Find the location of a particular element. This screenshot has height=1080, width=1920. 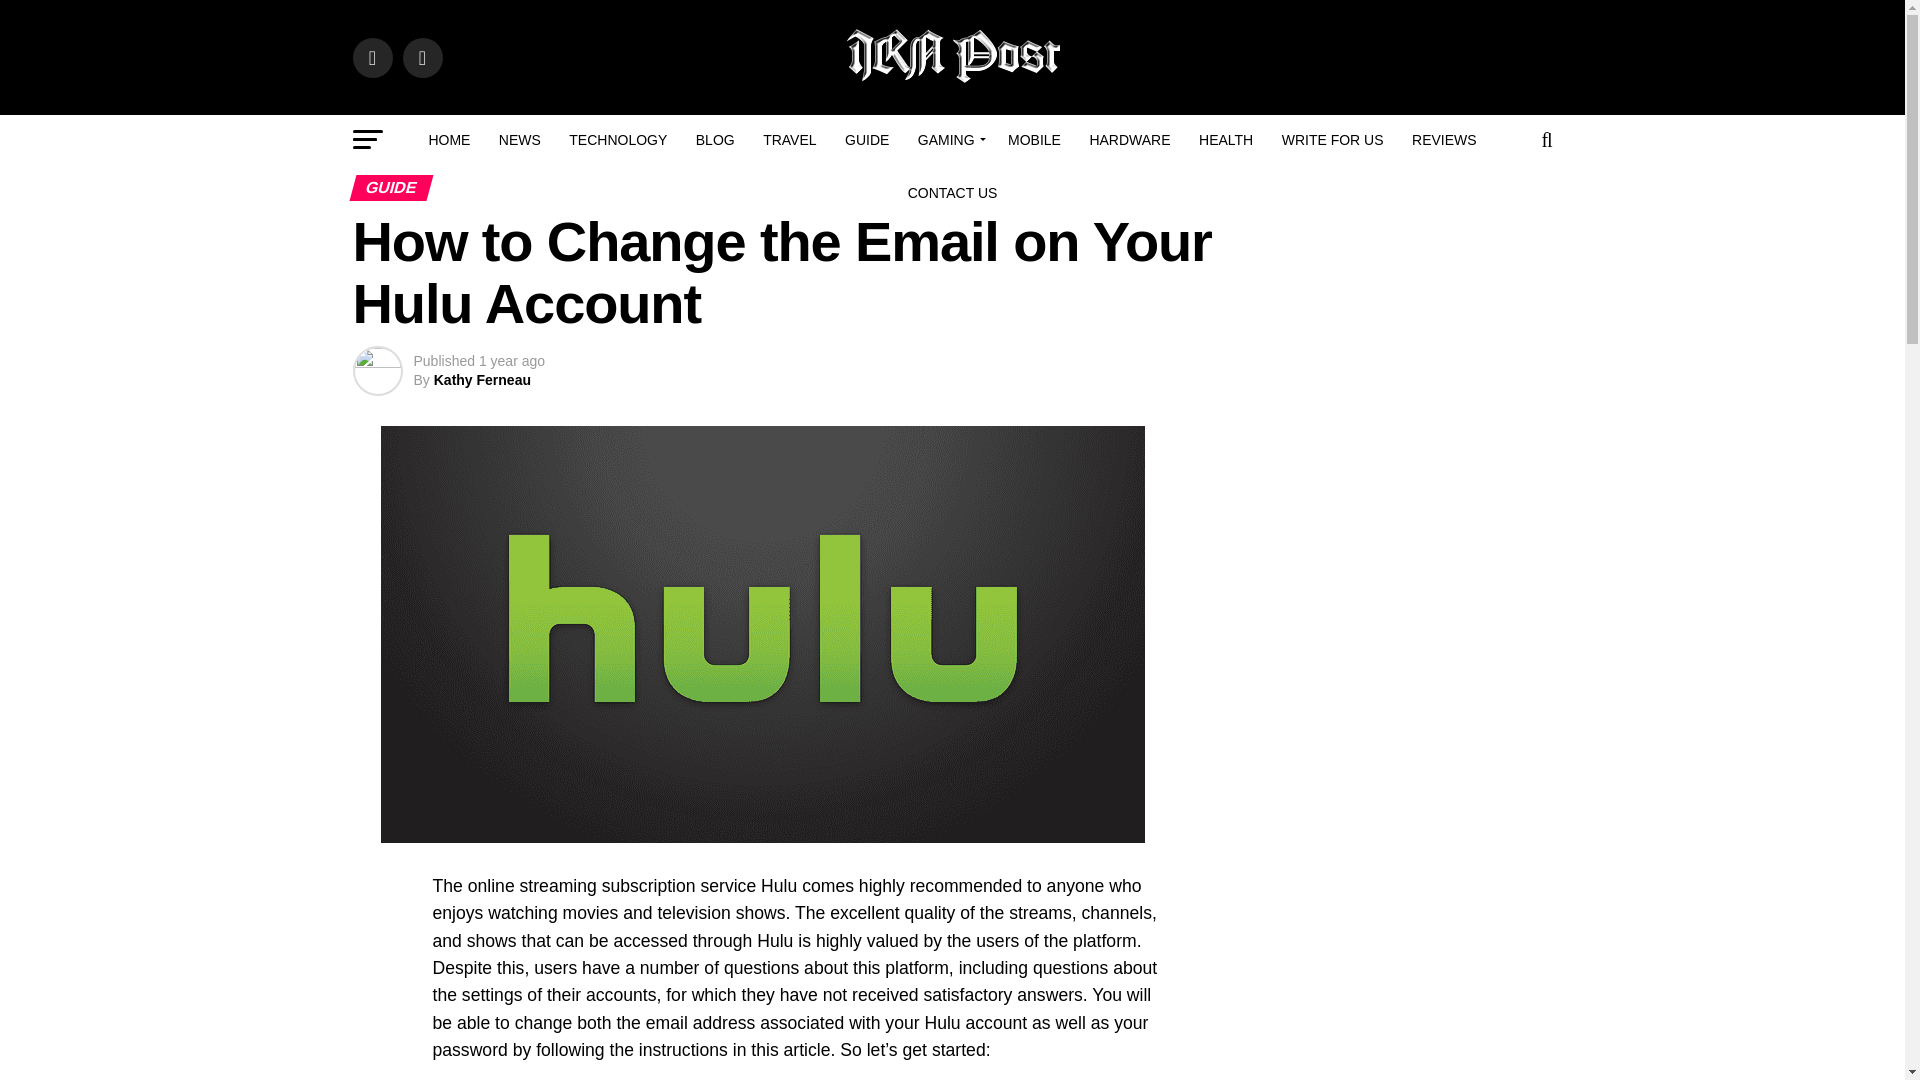

TRAVEL is located at coordinates (788, 140).